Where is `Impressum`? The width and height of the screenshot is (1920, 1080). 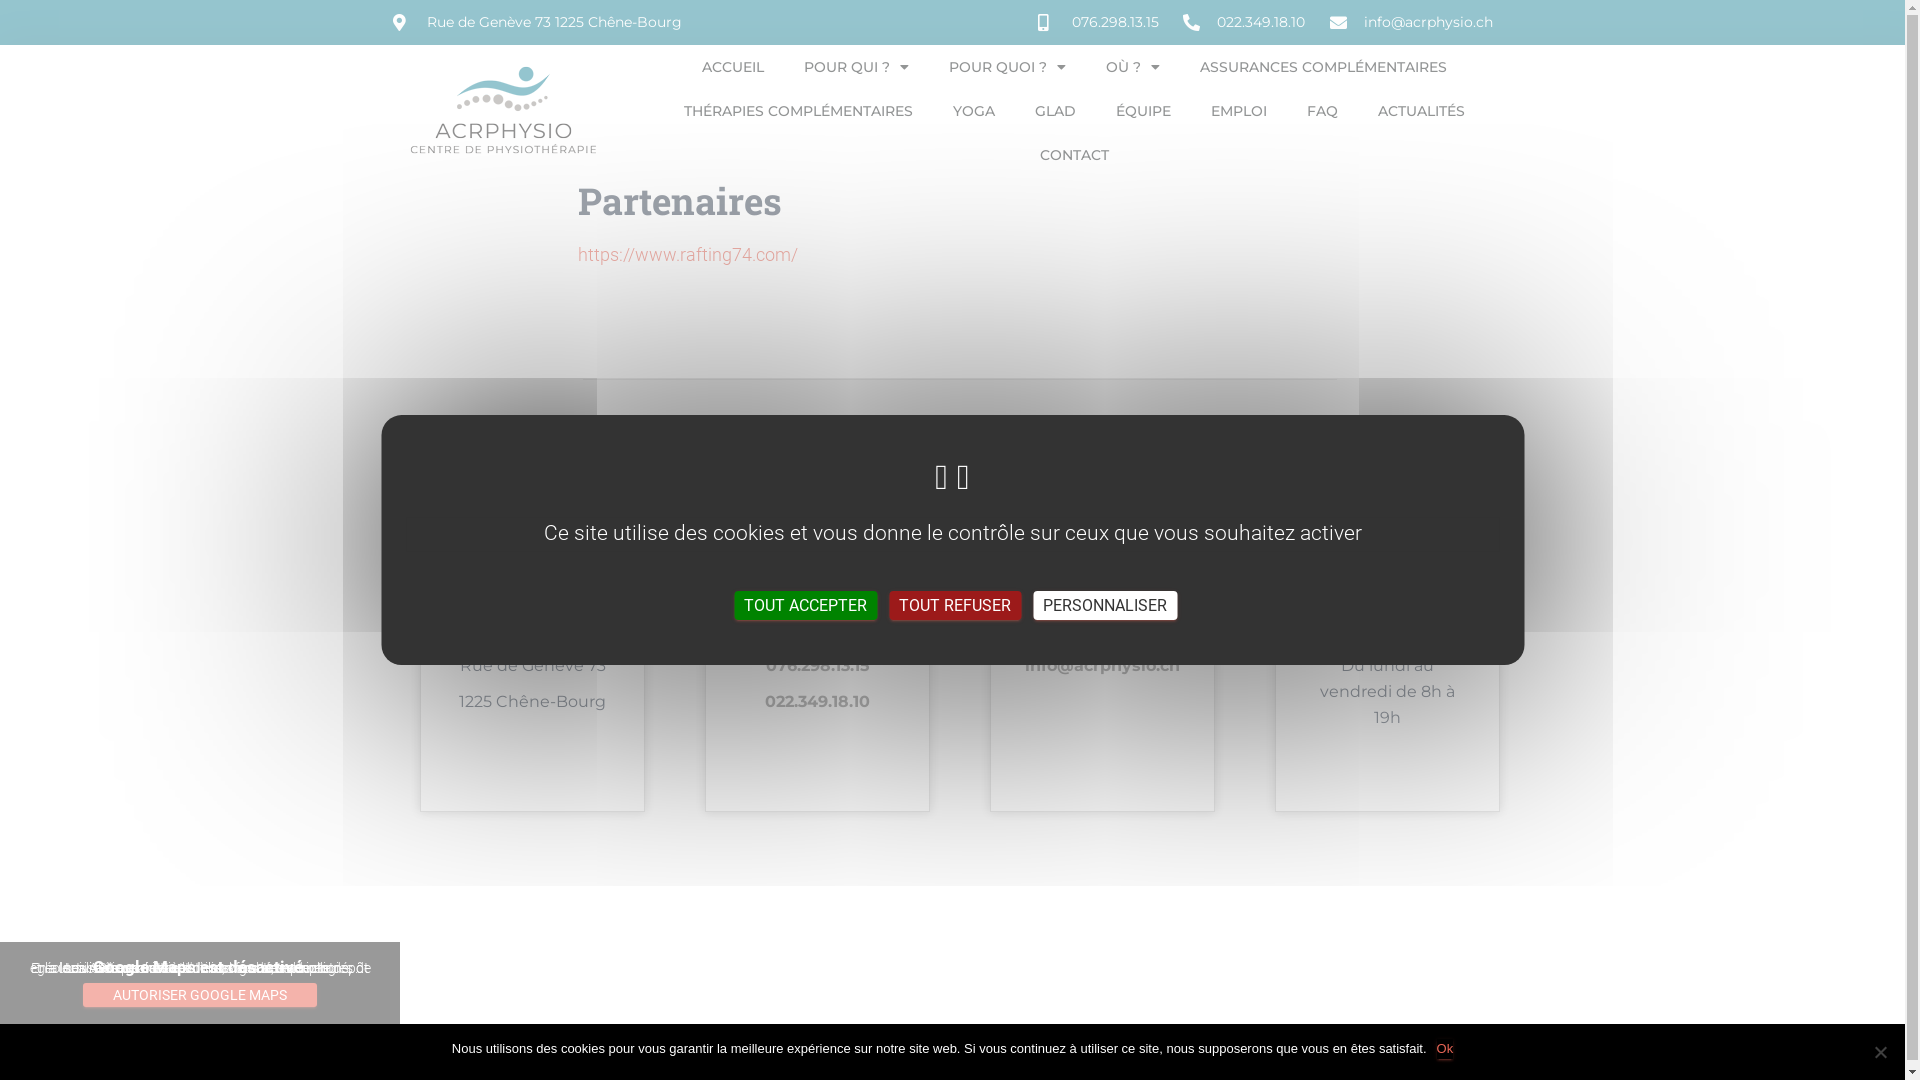
Impressum is located at coordinates (898, 1063).